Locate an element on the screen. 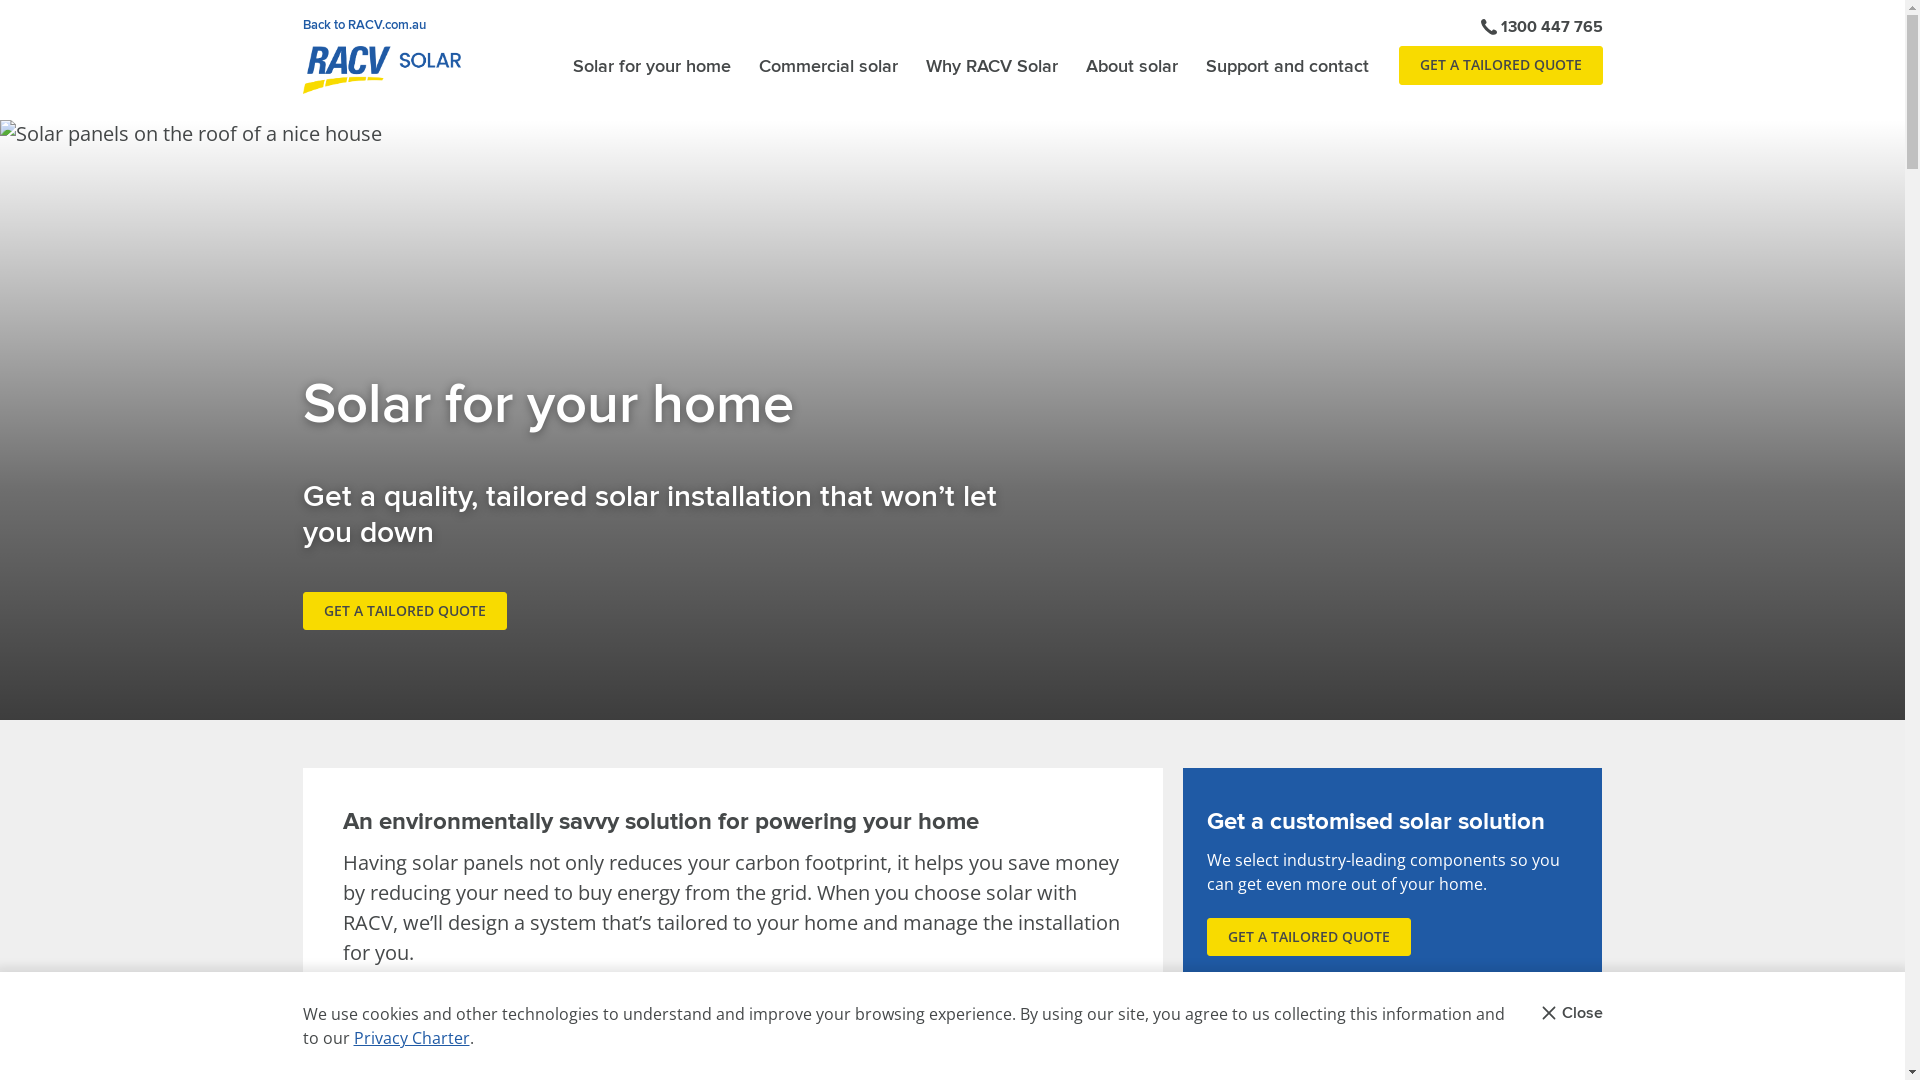 The width and height of the screenshot is (1920, 1080). Solar for your home is located at coordinates (651, 66).